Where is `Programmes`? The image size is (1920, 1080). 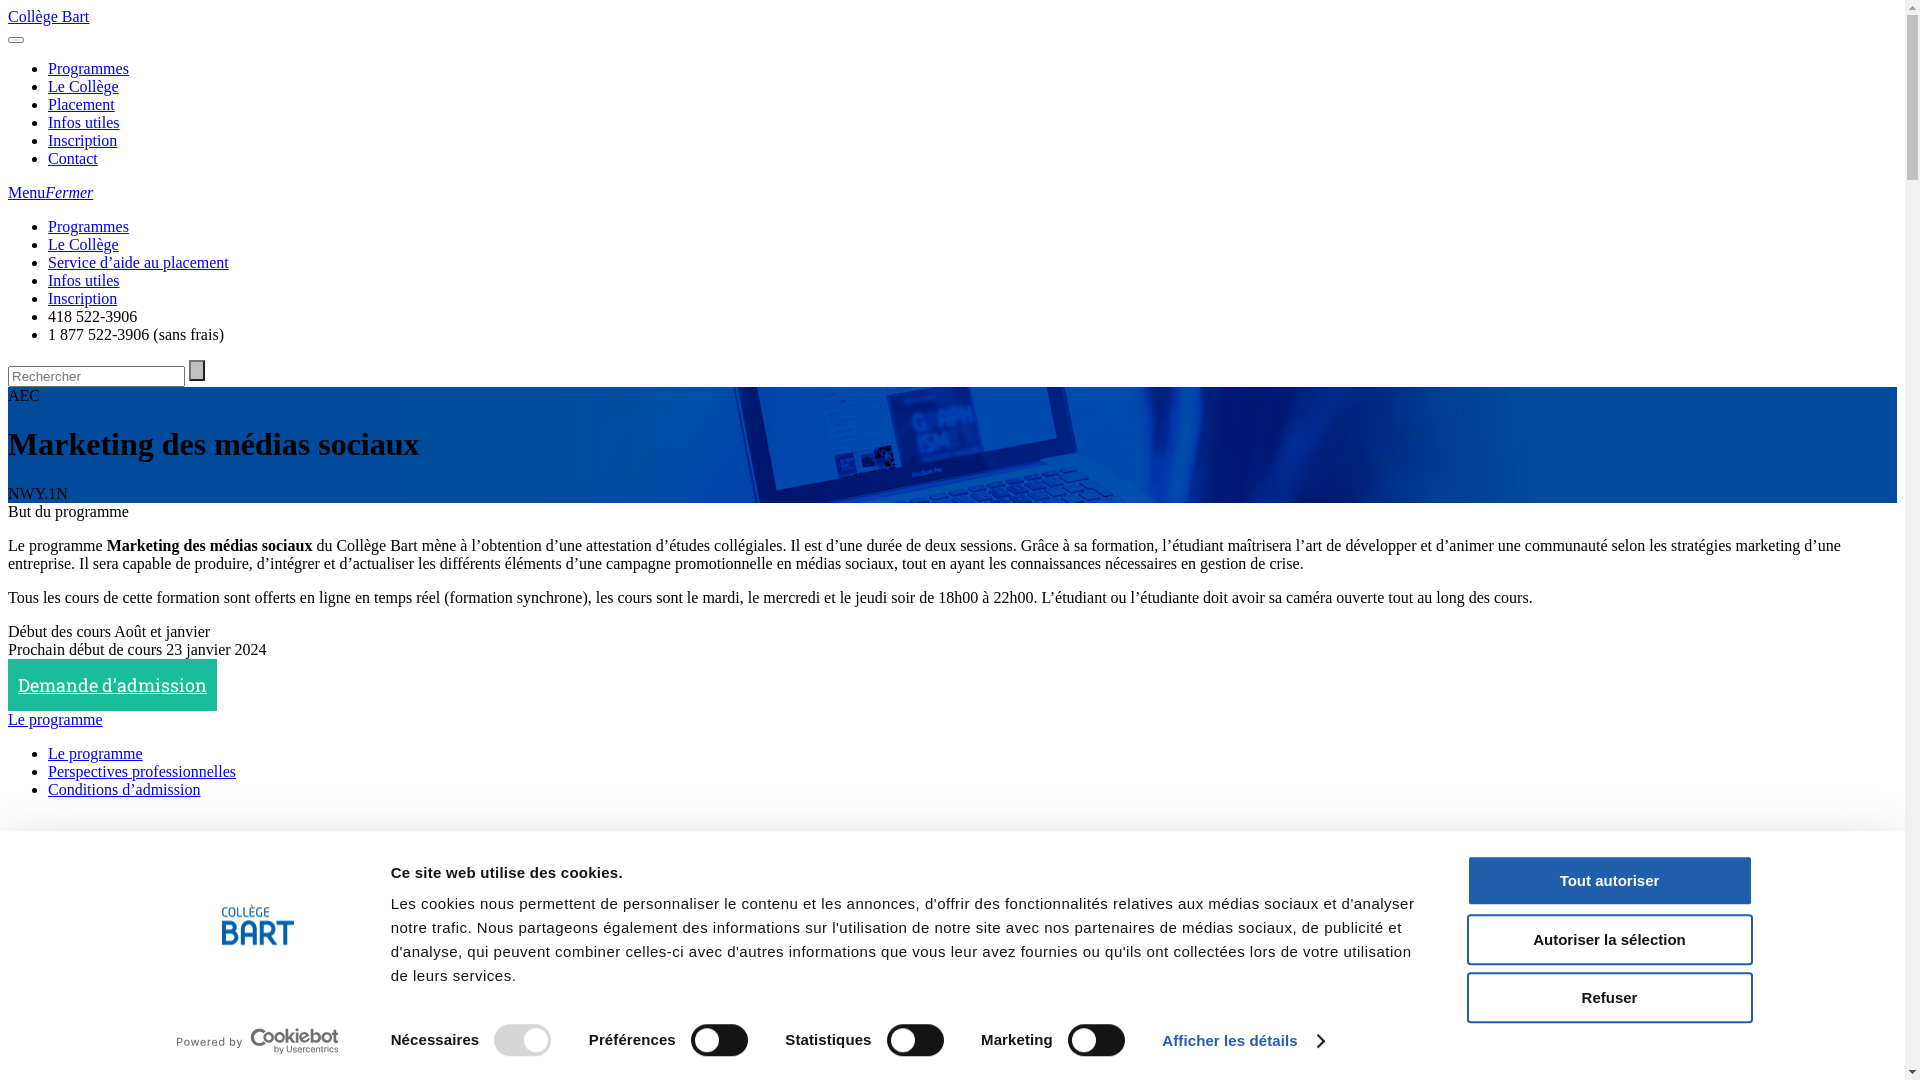
Programmes is located at coordinates (88, 226).